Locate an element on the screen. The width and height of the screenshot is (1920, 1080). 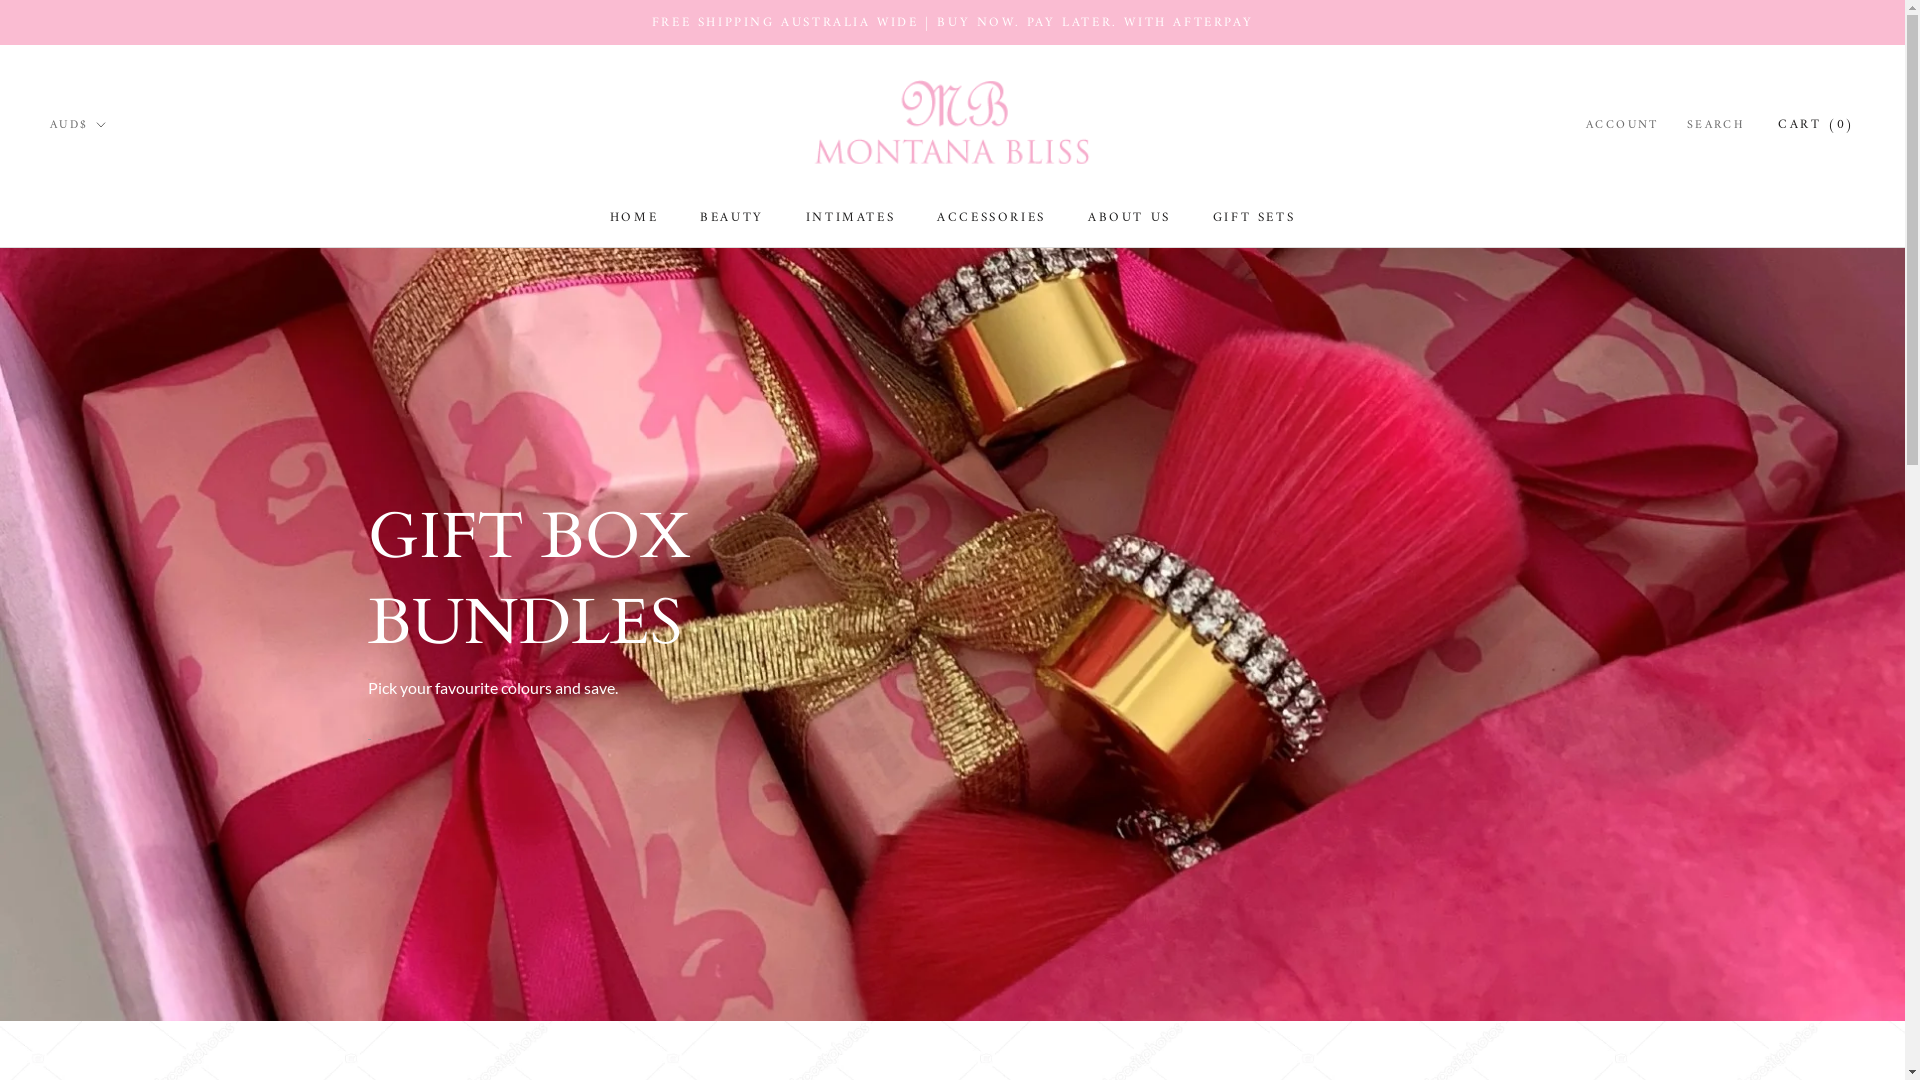
ALL is located at coordinates (118, 230).